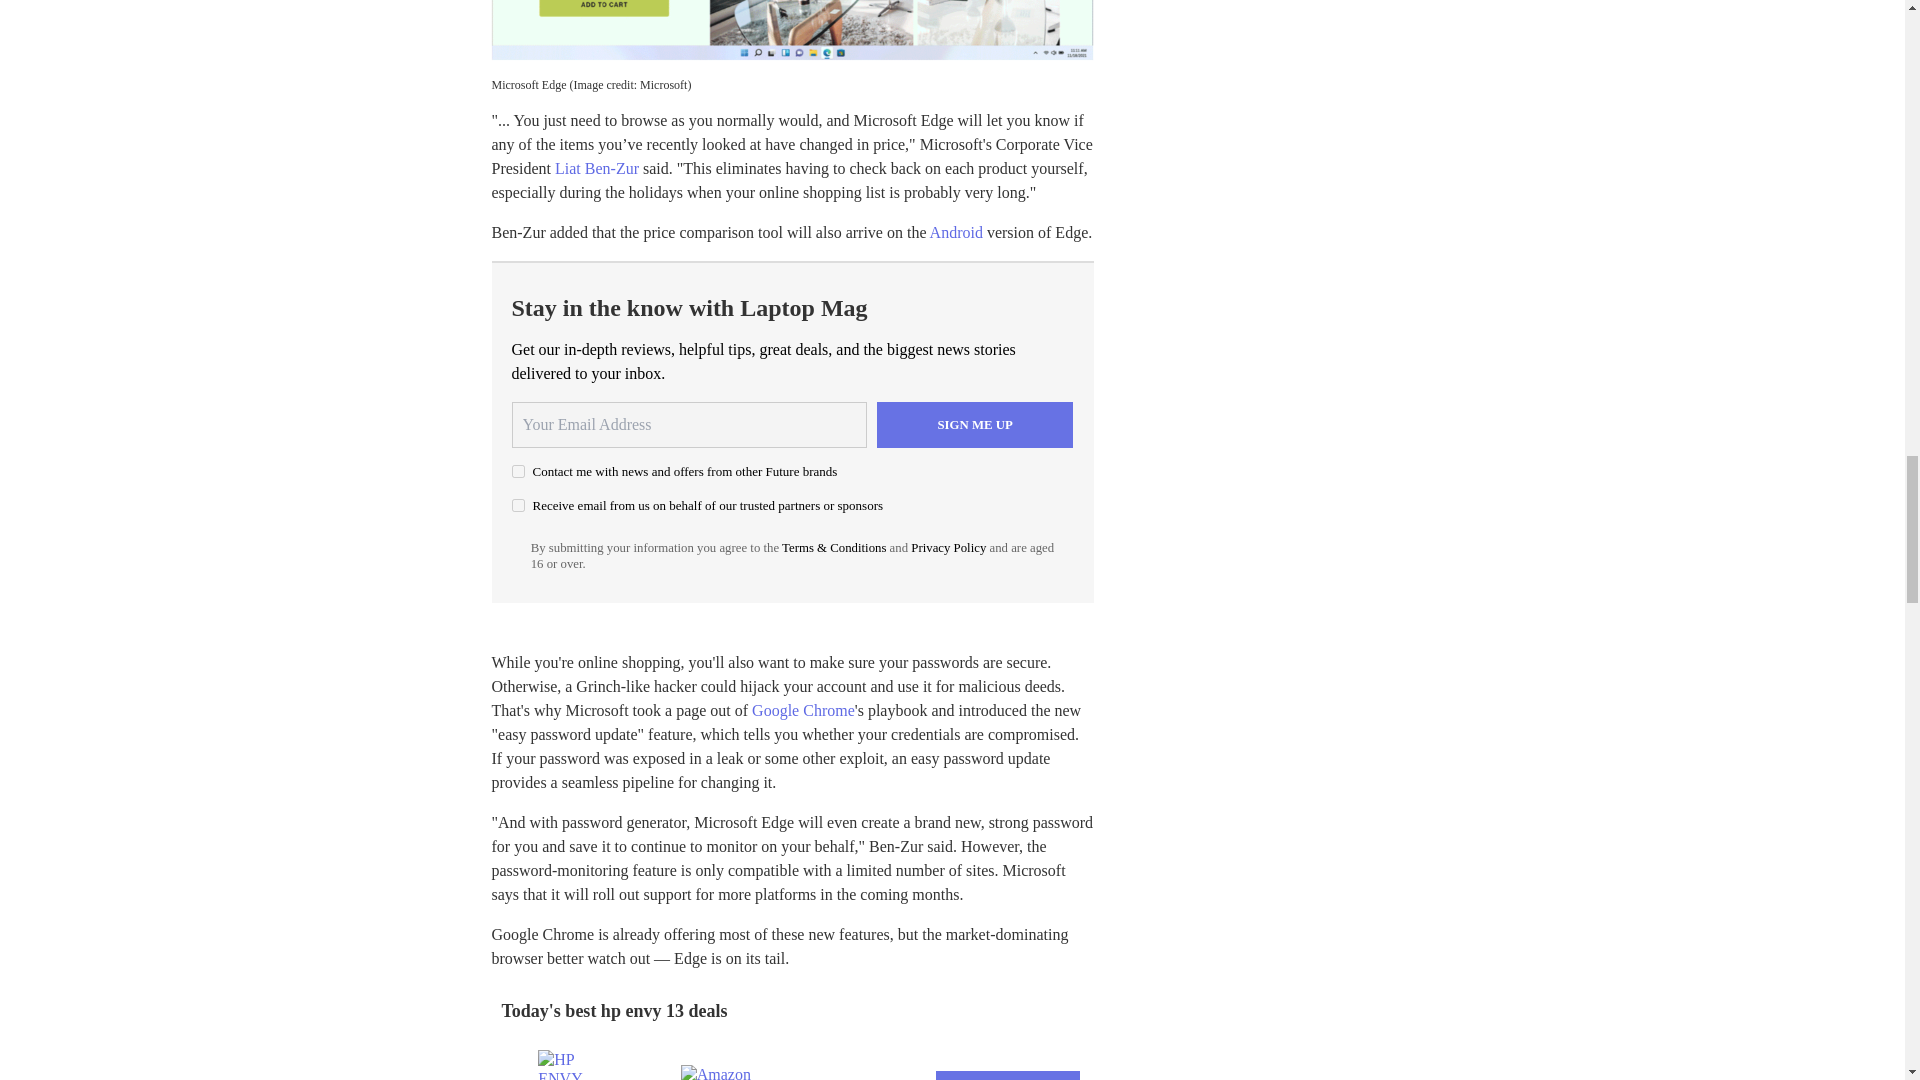 The height and width of the screenshot is (1080, 1920). What do you see at coordinates (975, 424) in the screenshot?
I see `Sign me up` at bounding box center [975, 424].